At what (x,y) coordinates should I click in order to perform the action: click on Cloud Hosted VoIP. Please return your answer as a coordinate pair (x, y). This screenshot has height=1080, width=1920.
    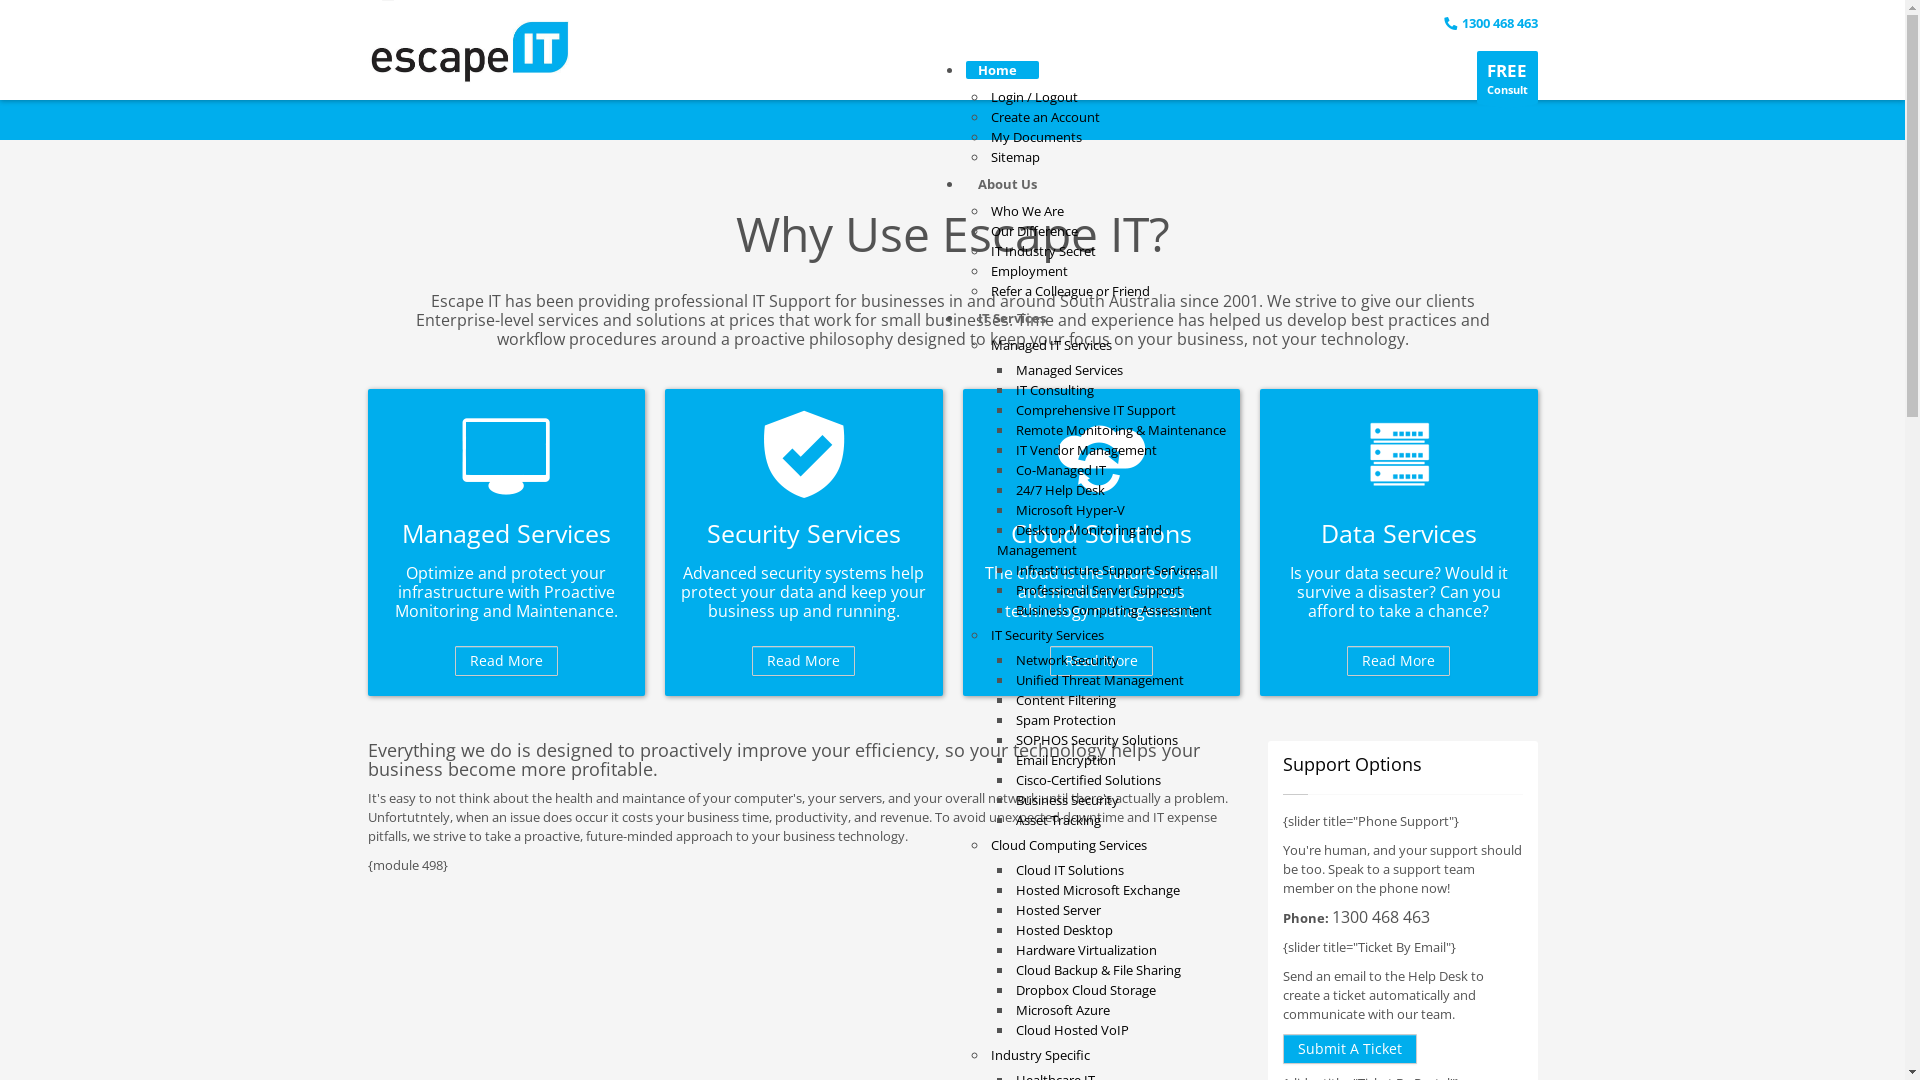
    Looking at the image, I should click on (1072, 1030).